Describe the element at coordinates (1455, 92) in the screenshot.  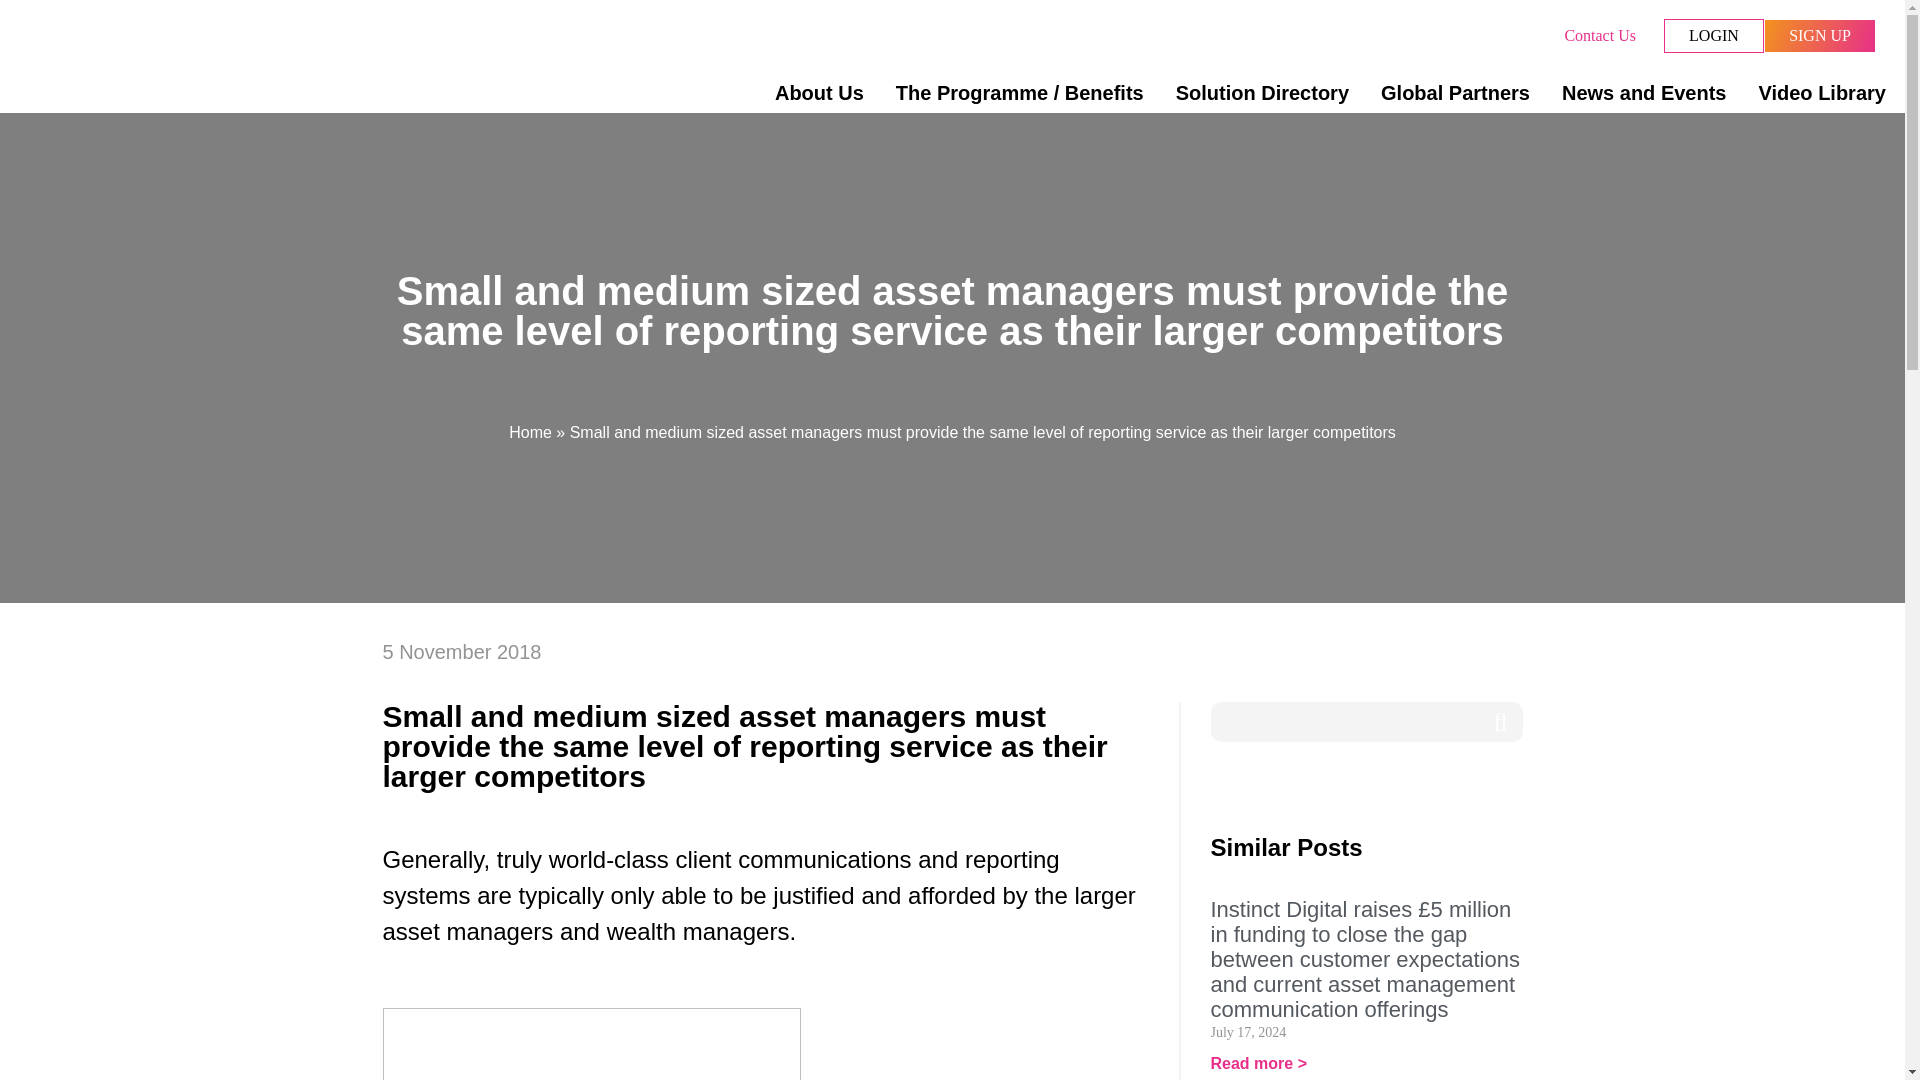
I see `Global Partners` at that location.